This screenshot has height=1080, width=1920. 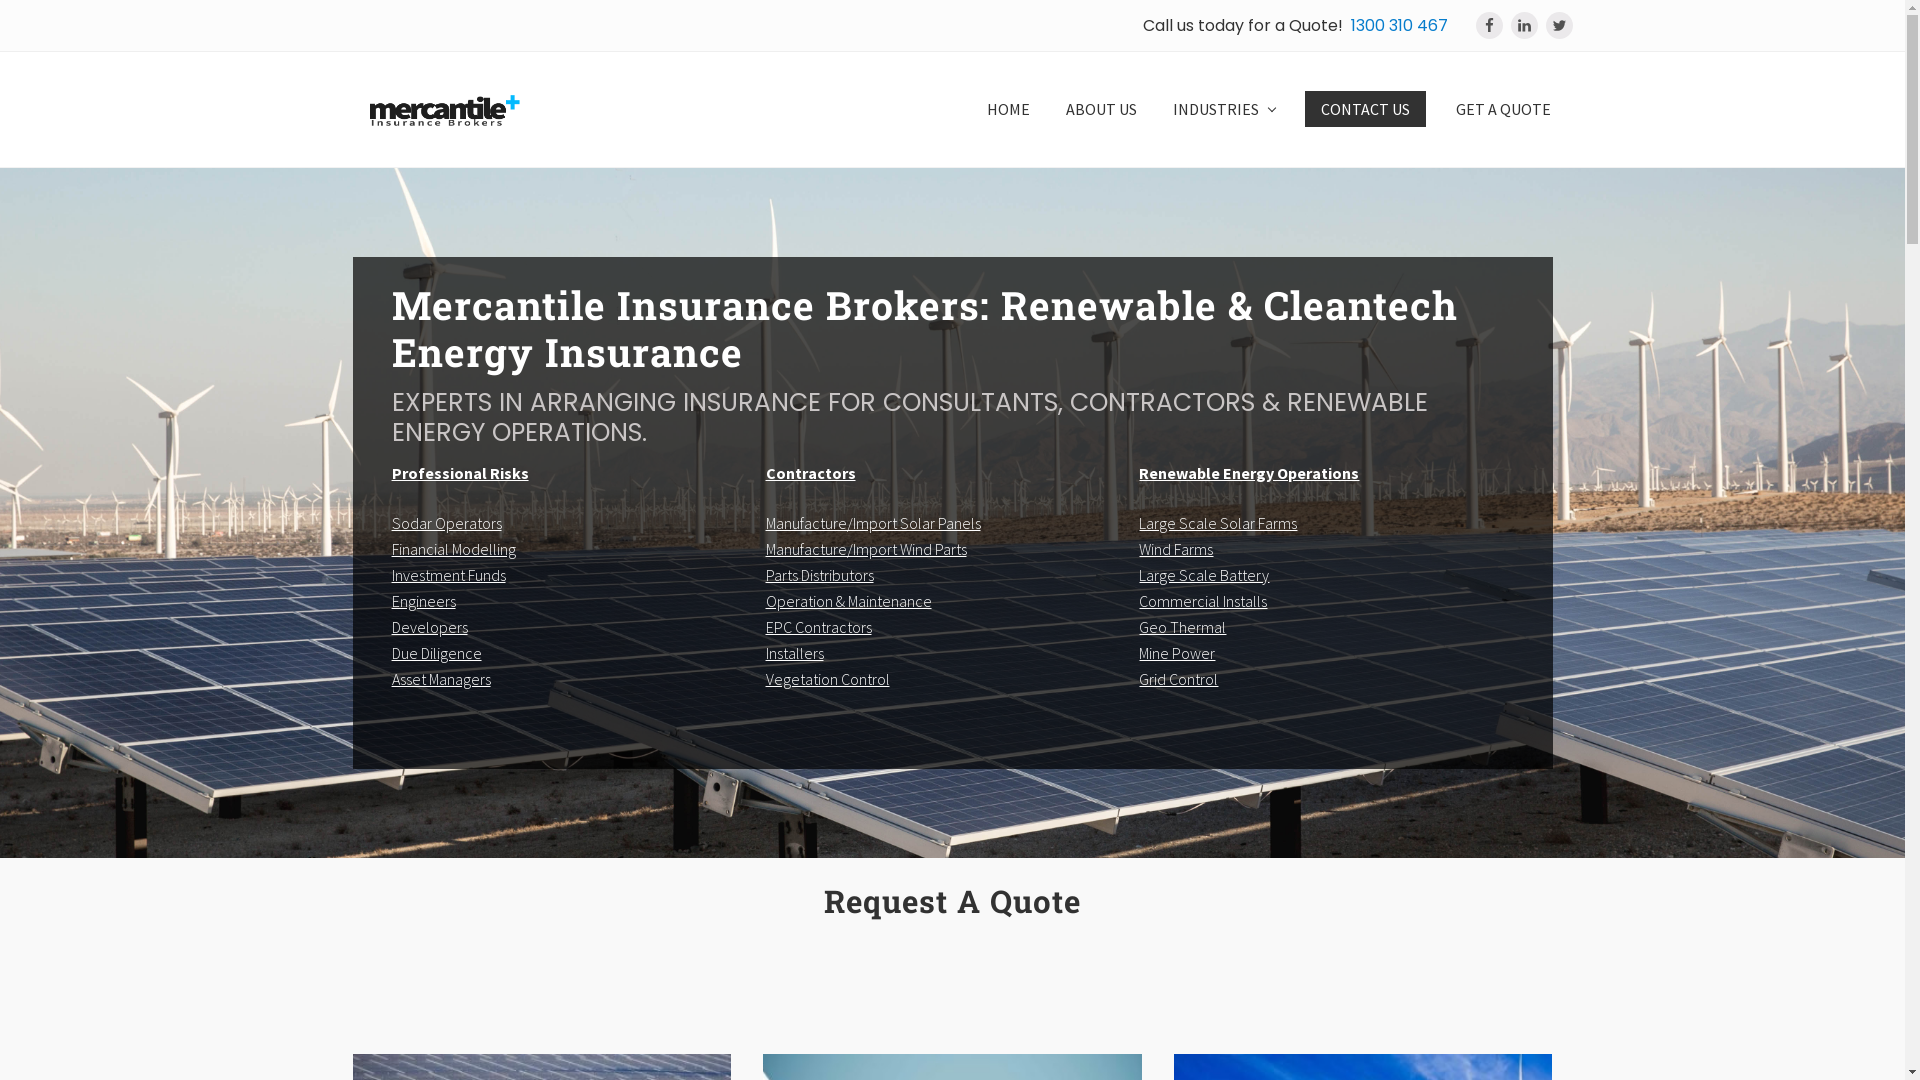 I want to click on Asset Managers, so click(x=442, y=679).